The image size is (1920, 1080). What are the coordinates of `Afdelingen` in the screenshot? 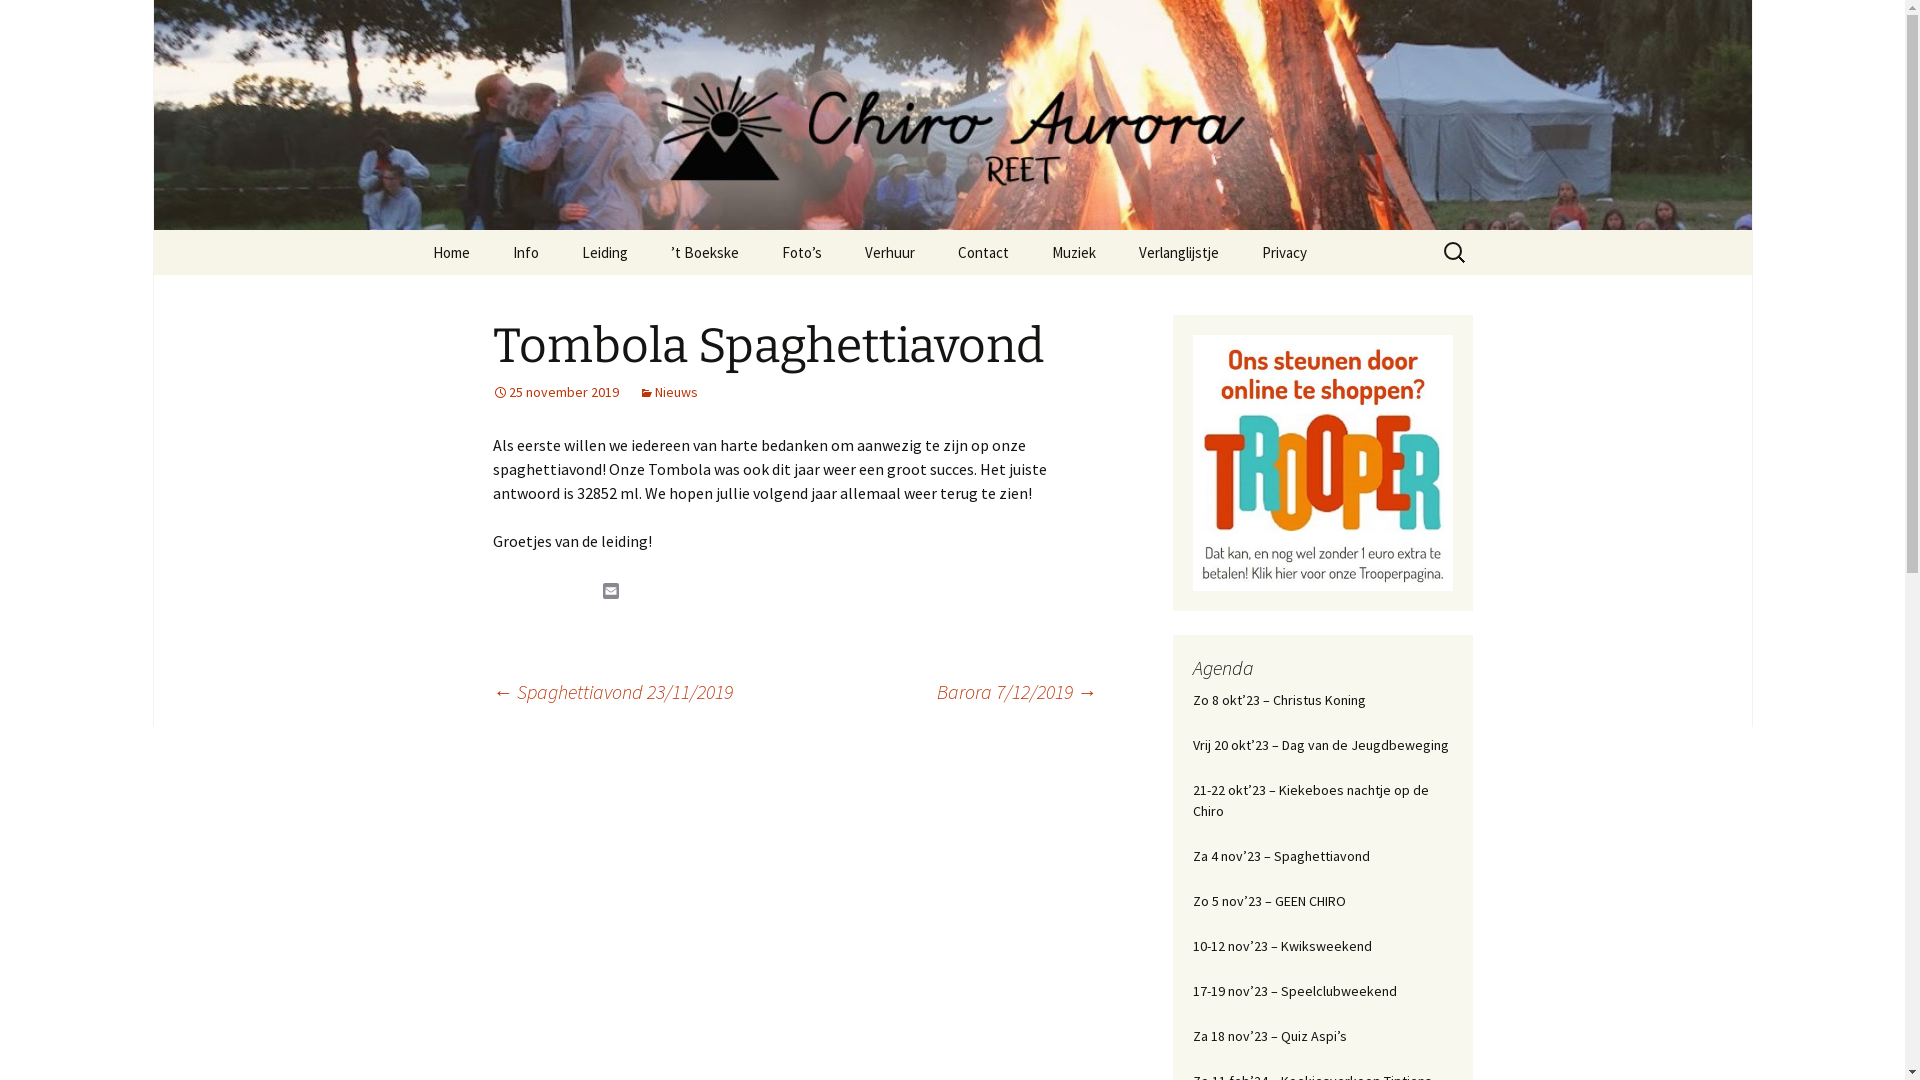 It's located at (592, 298).